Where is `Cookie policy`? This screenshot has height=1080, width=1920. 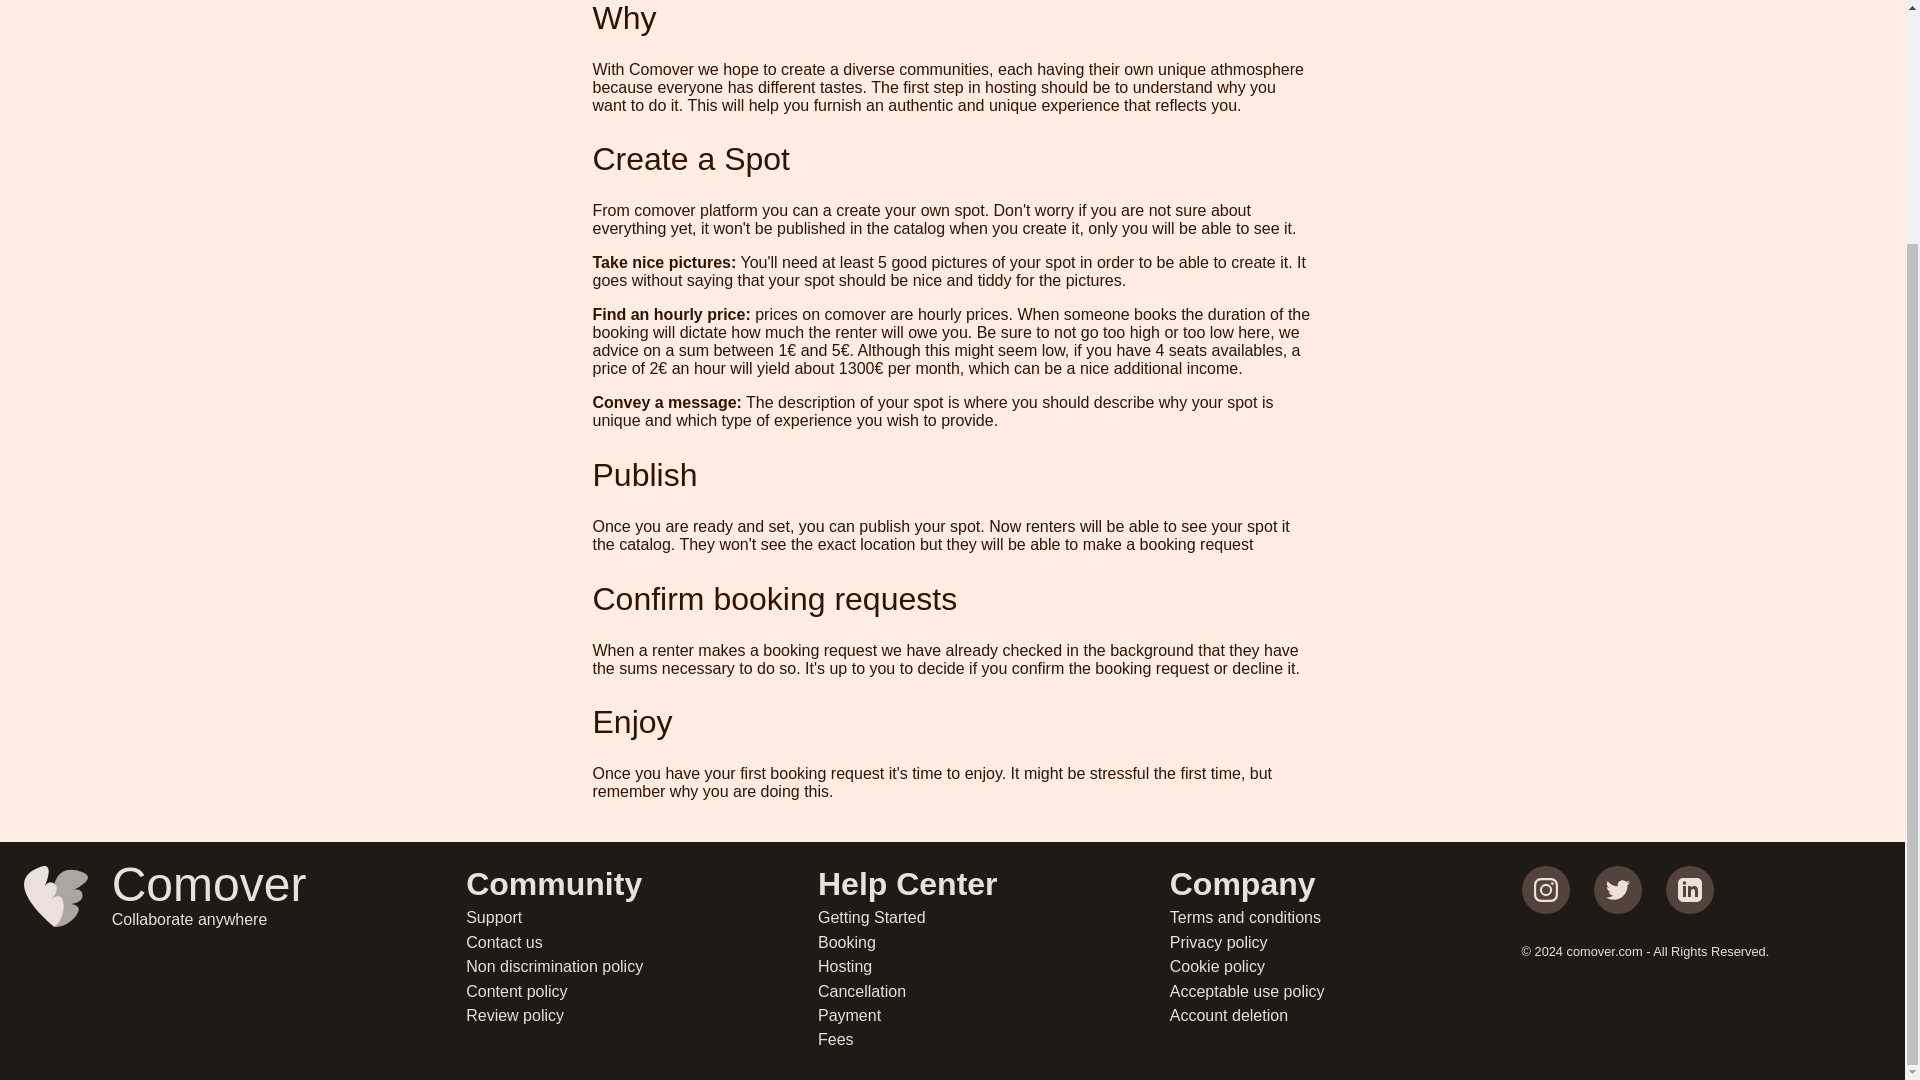
Cookie policy is located at coordinates (993, 1040).